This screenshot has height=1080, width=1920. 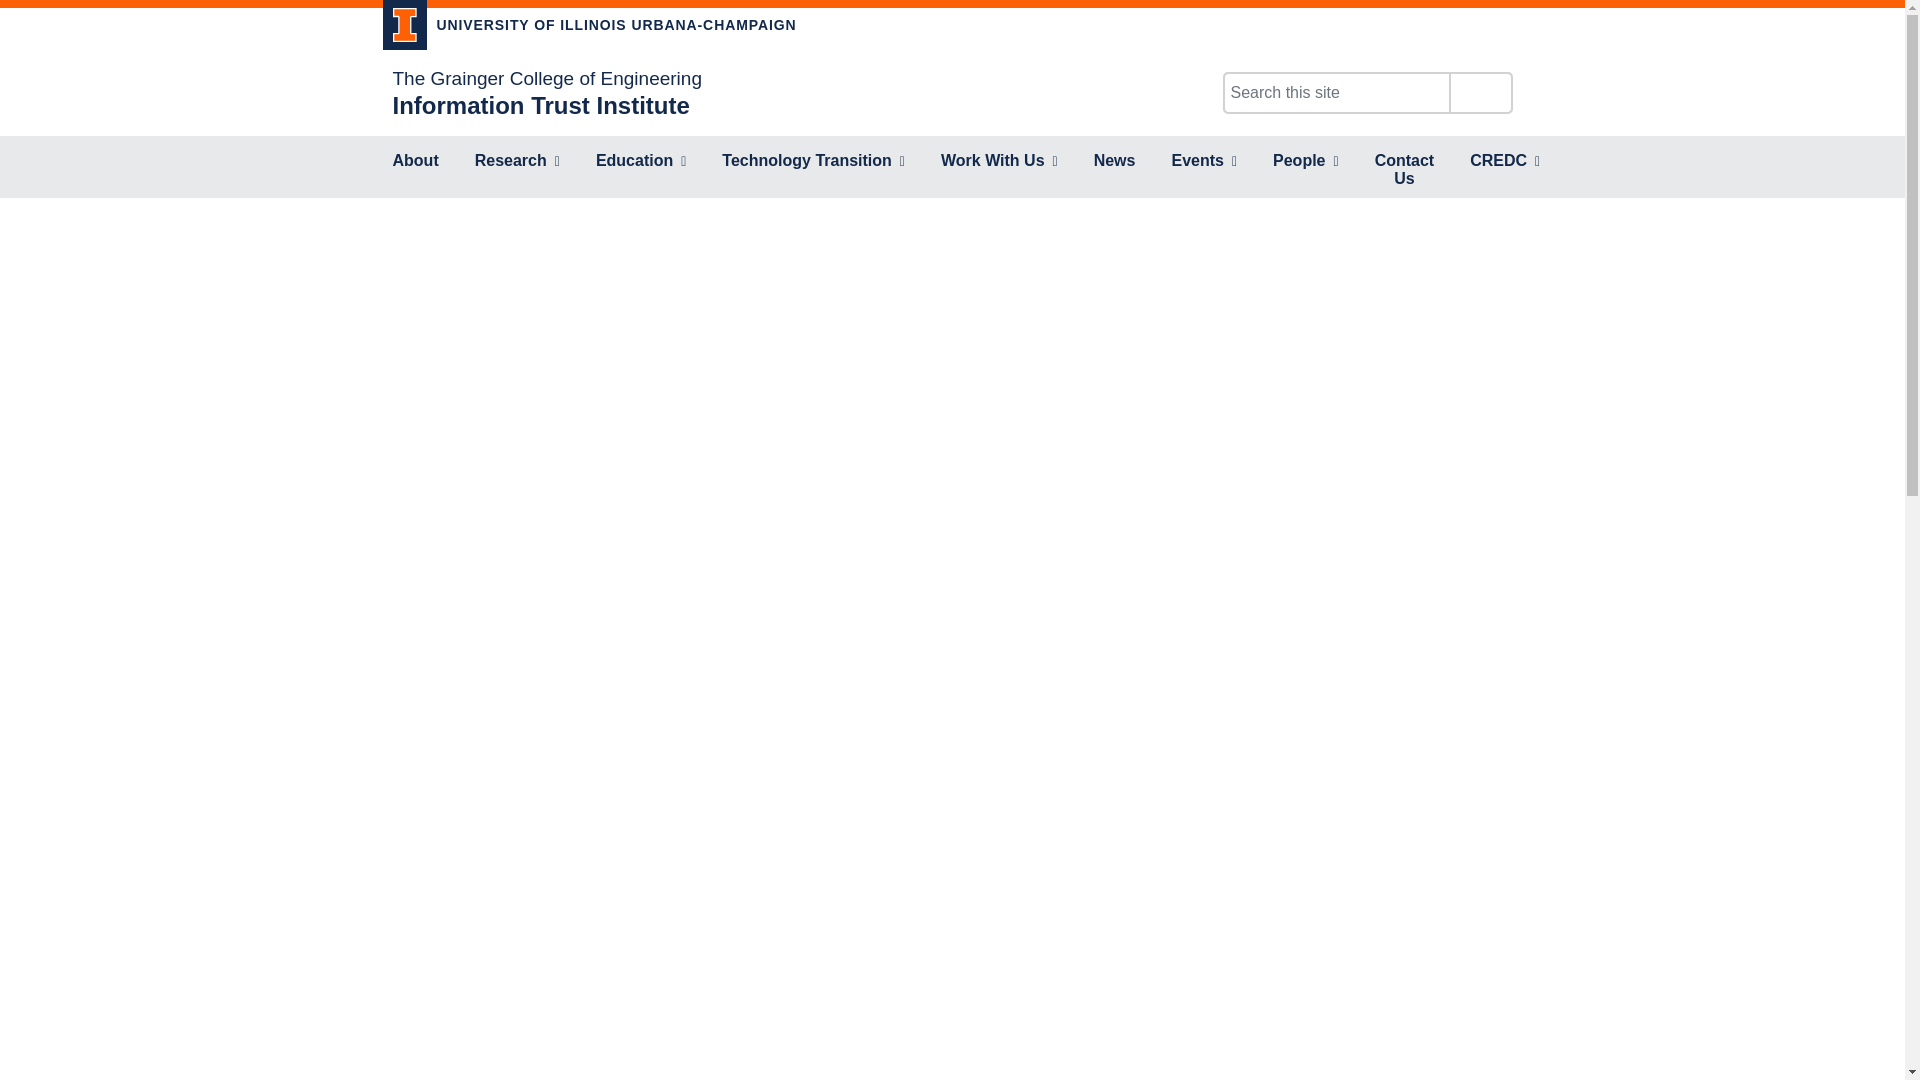 I want to click on Technology Transition, so click(x=814, y=162).